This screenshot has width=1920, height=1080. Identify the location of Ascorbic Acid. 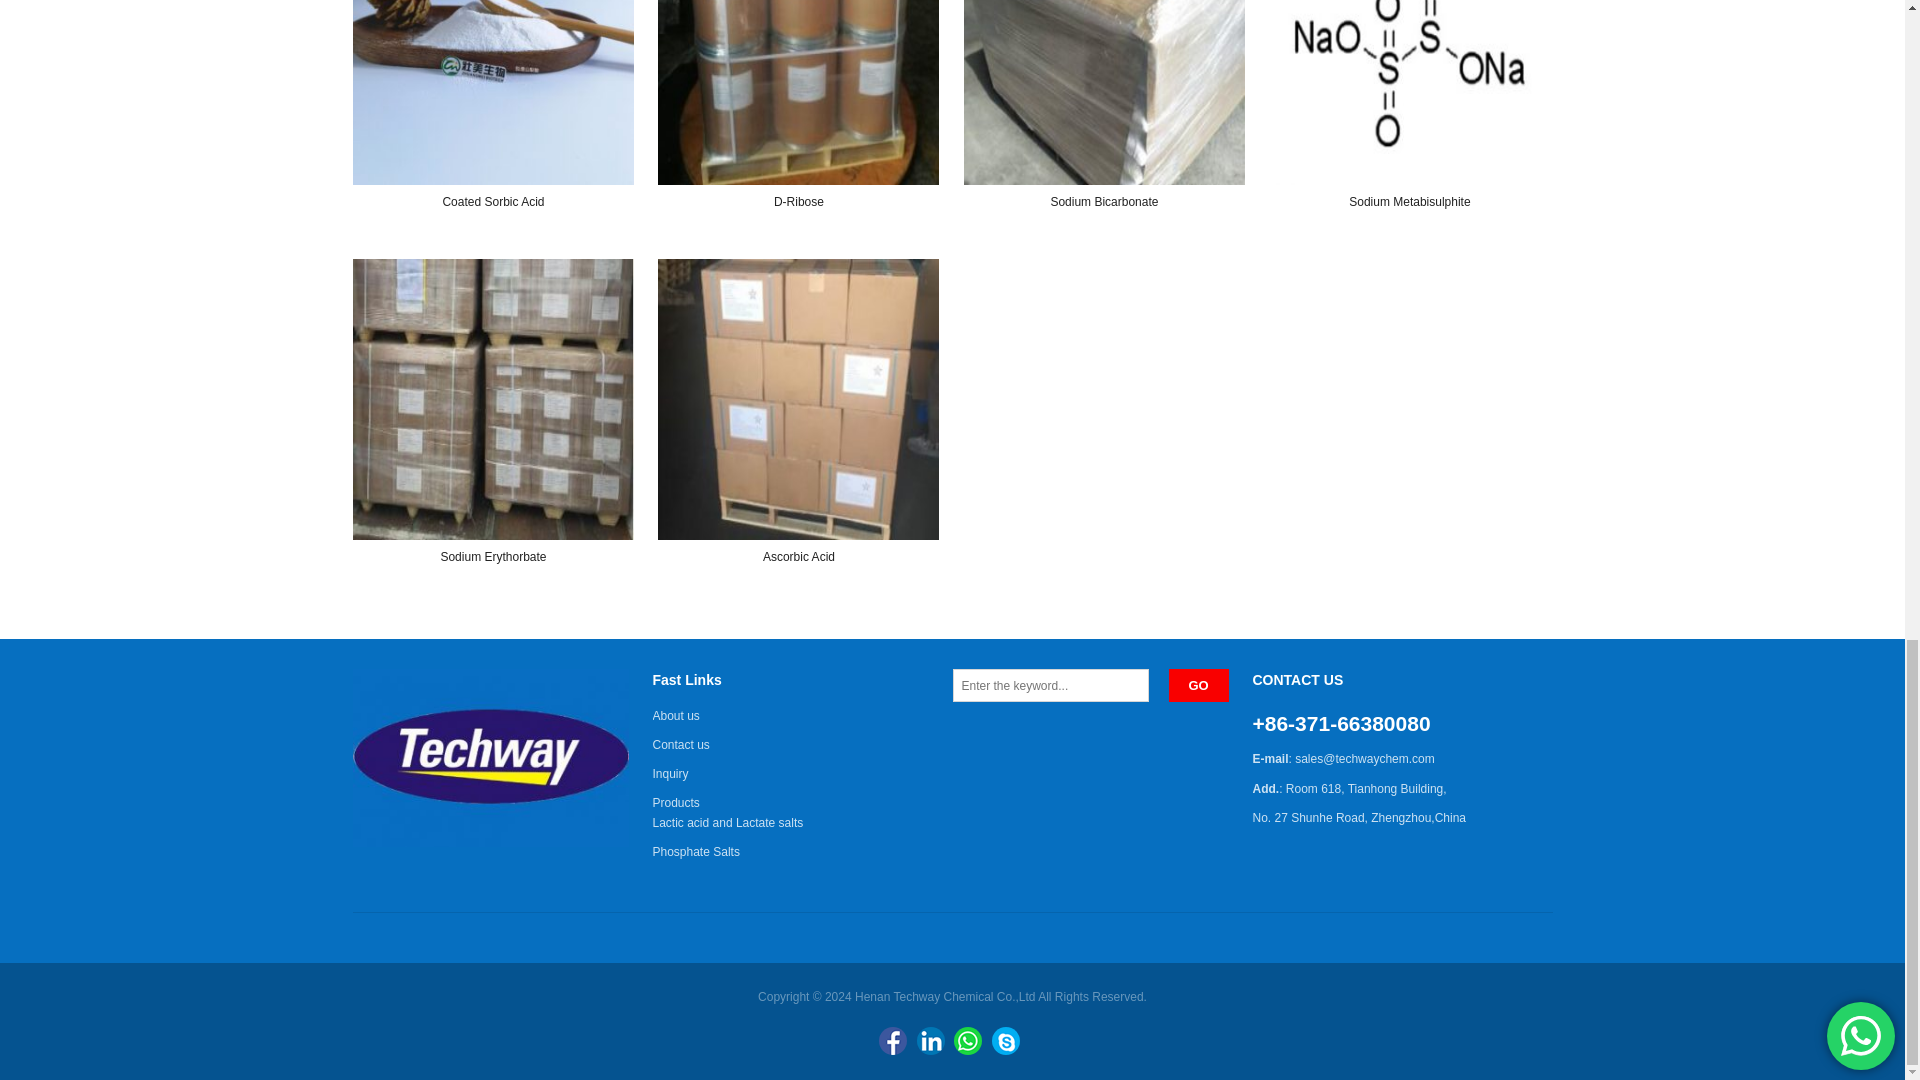
(798, 400).